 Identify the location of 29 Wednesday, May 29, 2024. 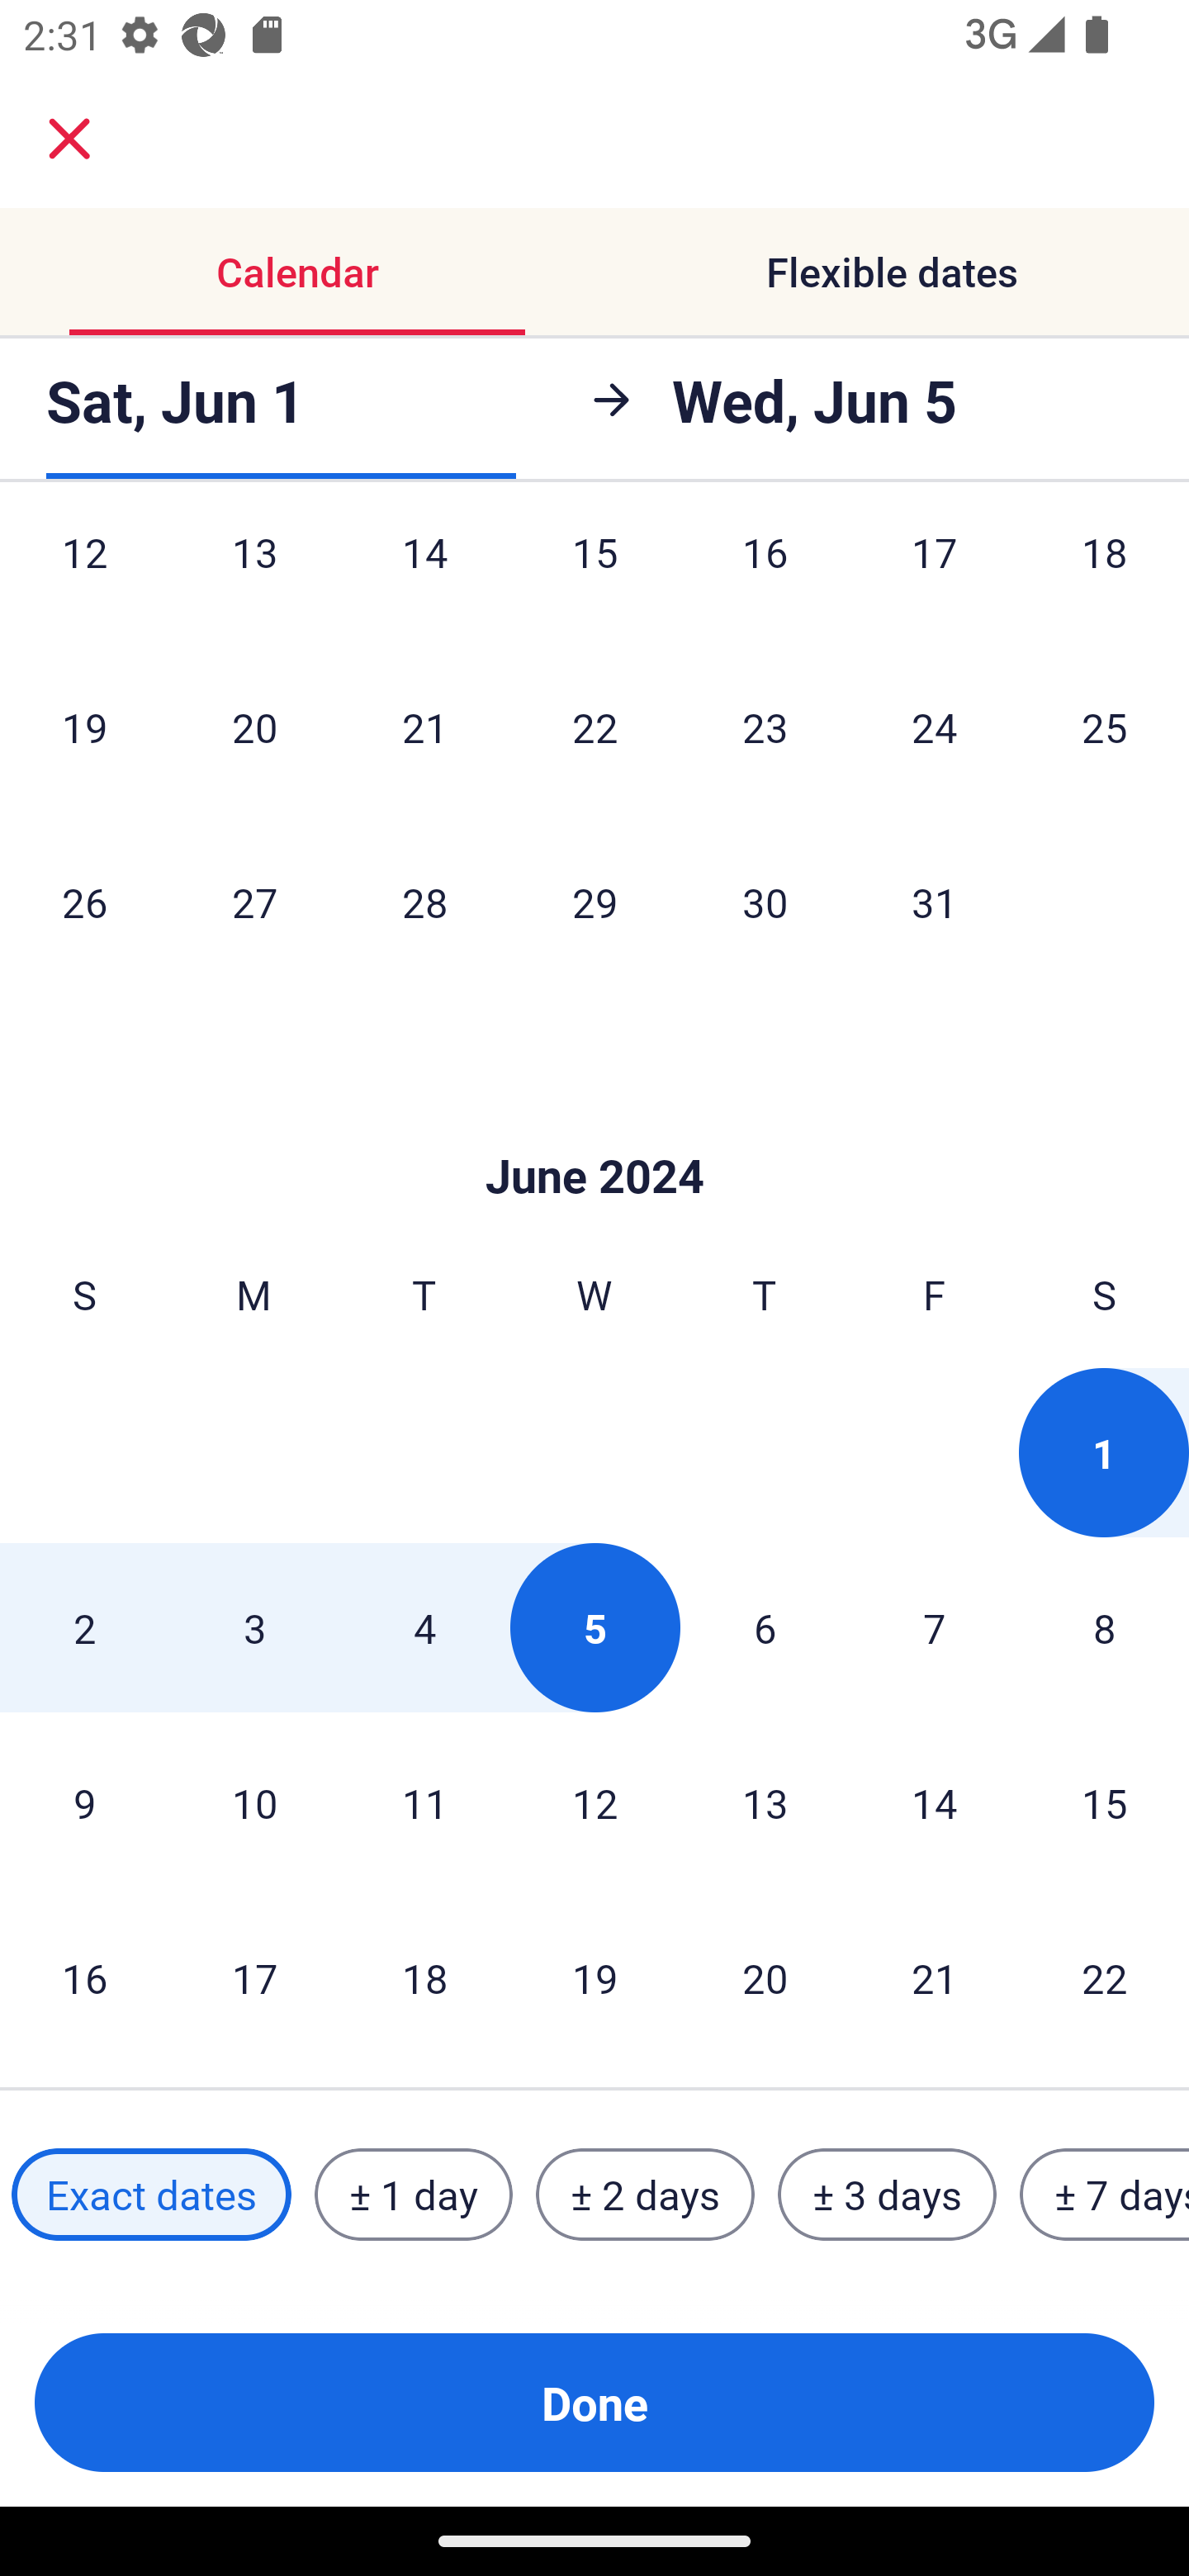
(594, 902).